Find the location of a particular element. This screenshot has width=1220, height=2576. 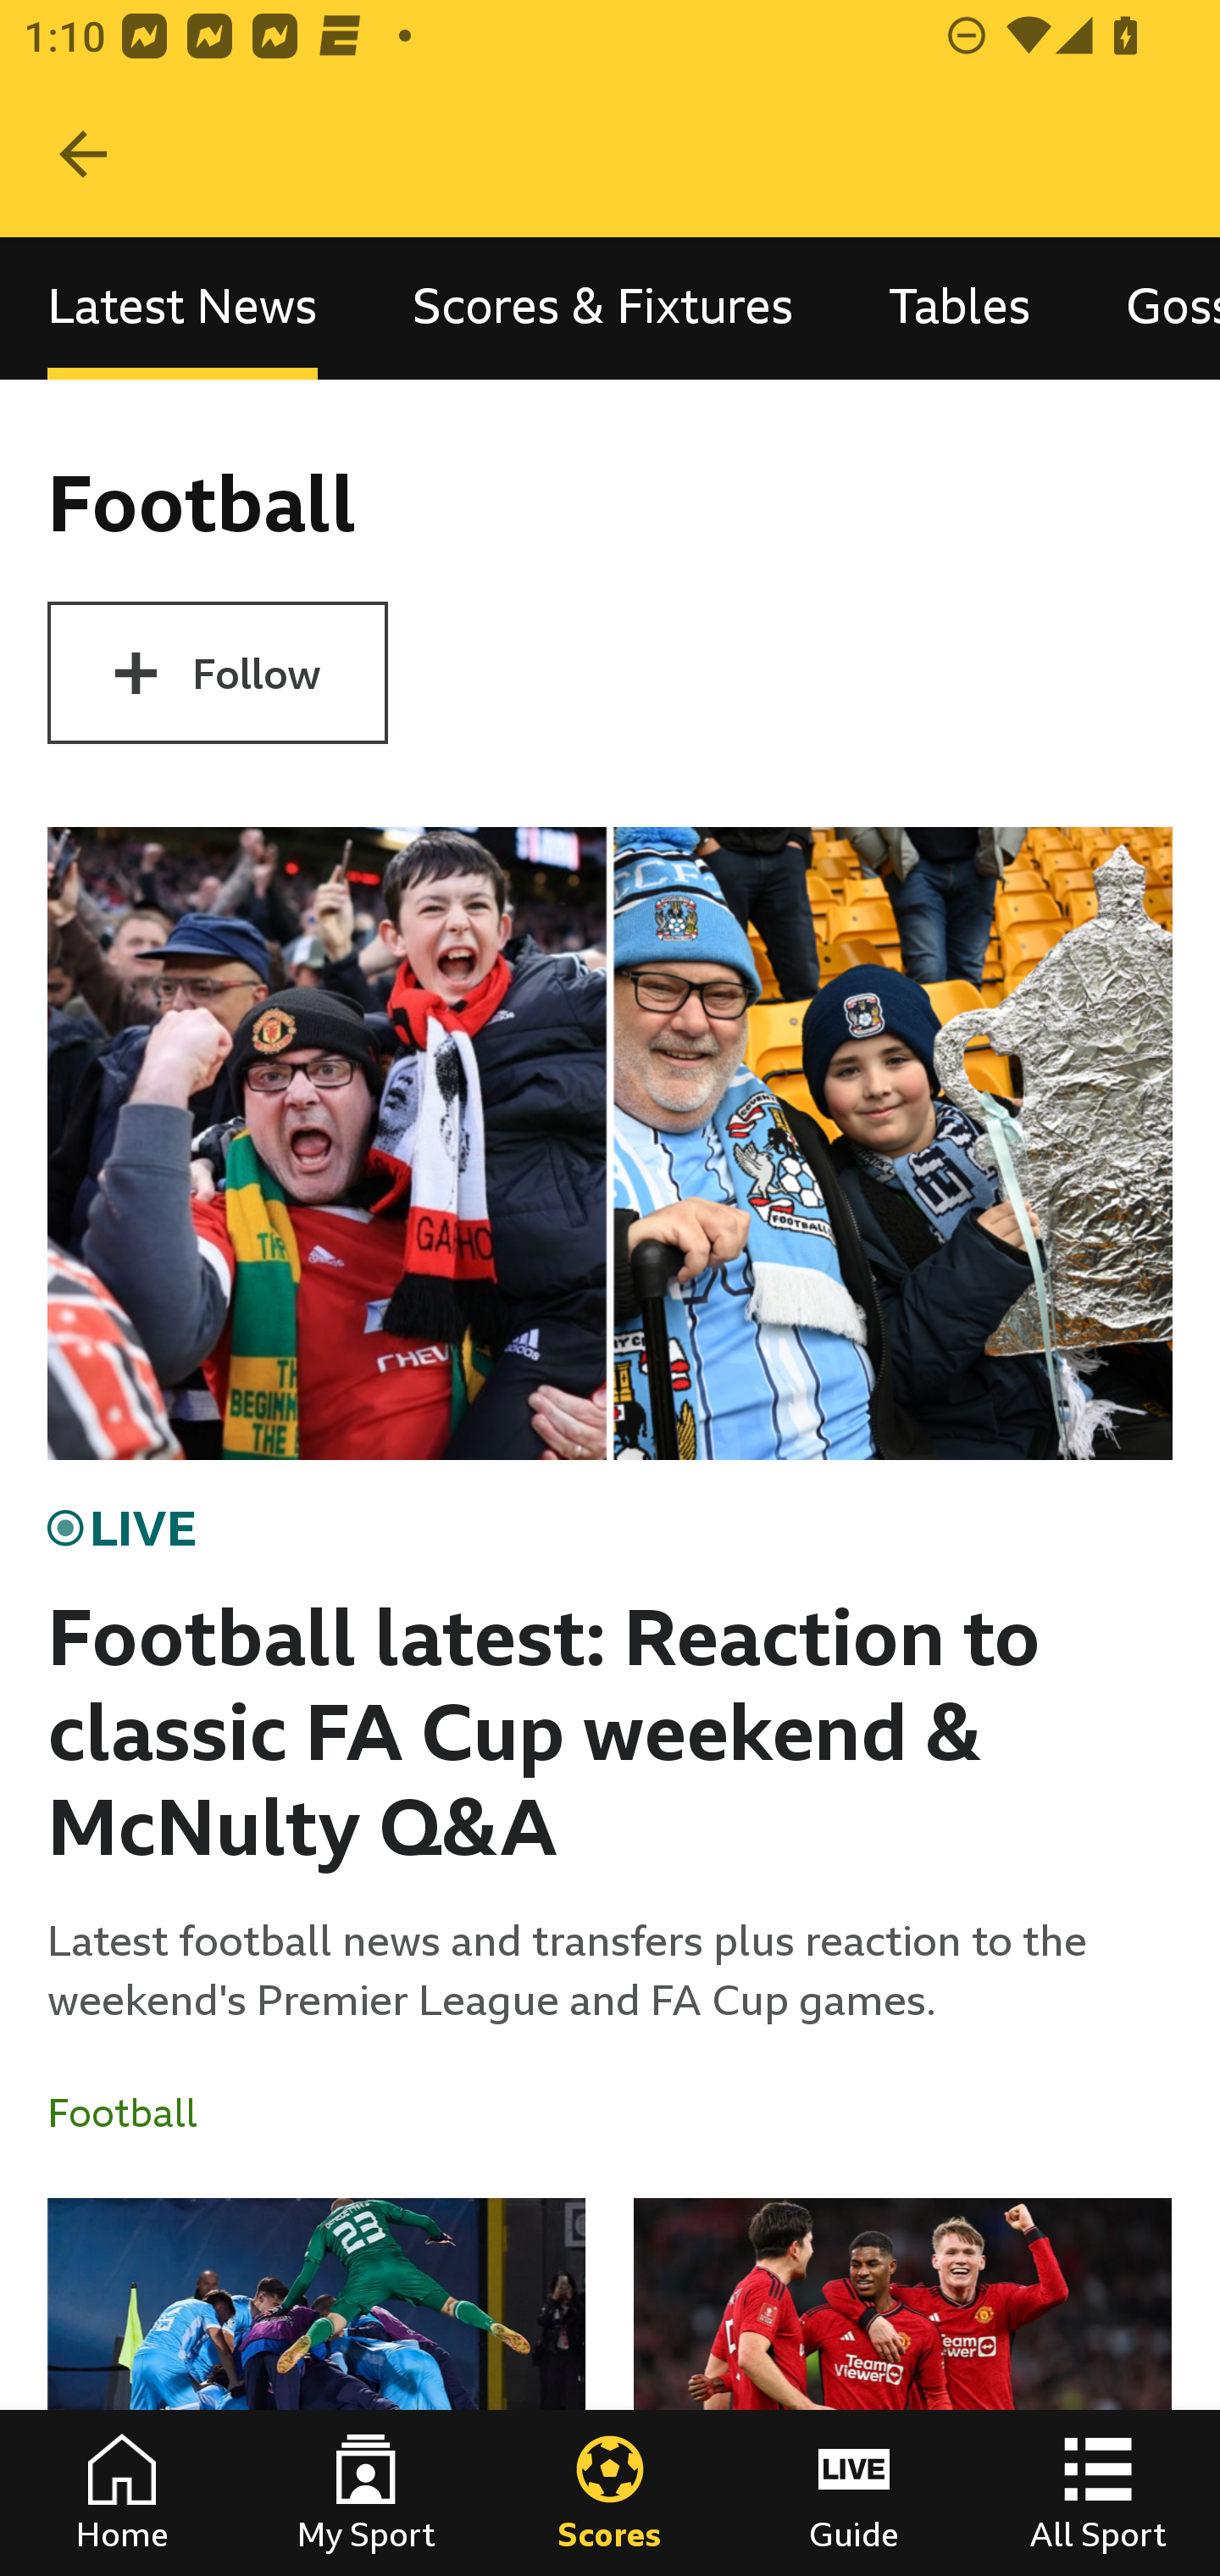

Scores & Fixtures is located at coordinates (603, 307).